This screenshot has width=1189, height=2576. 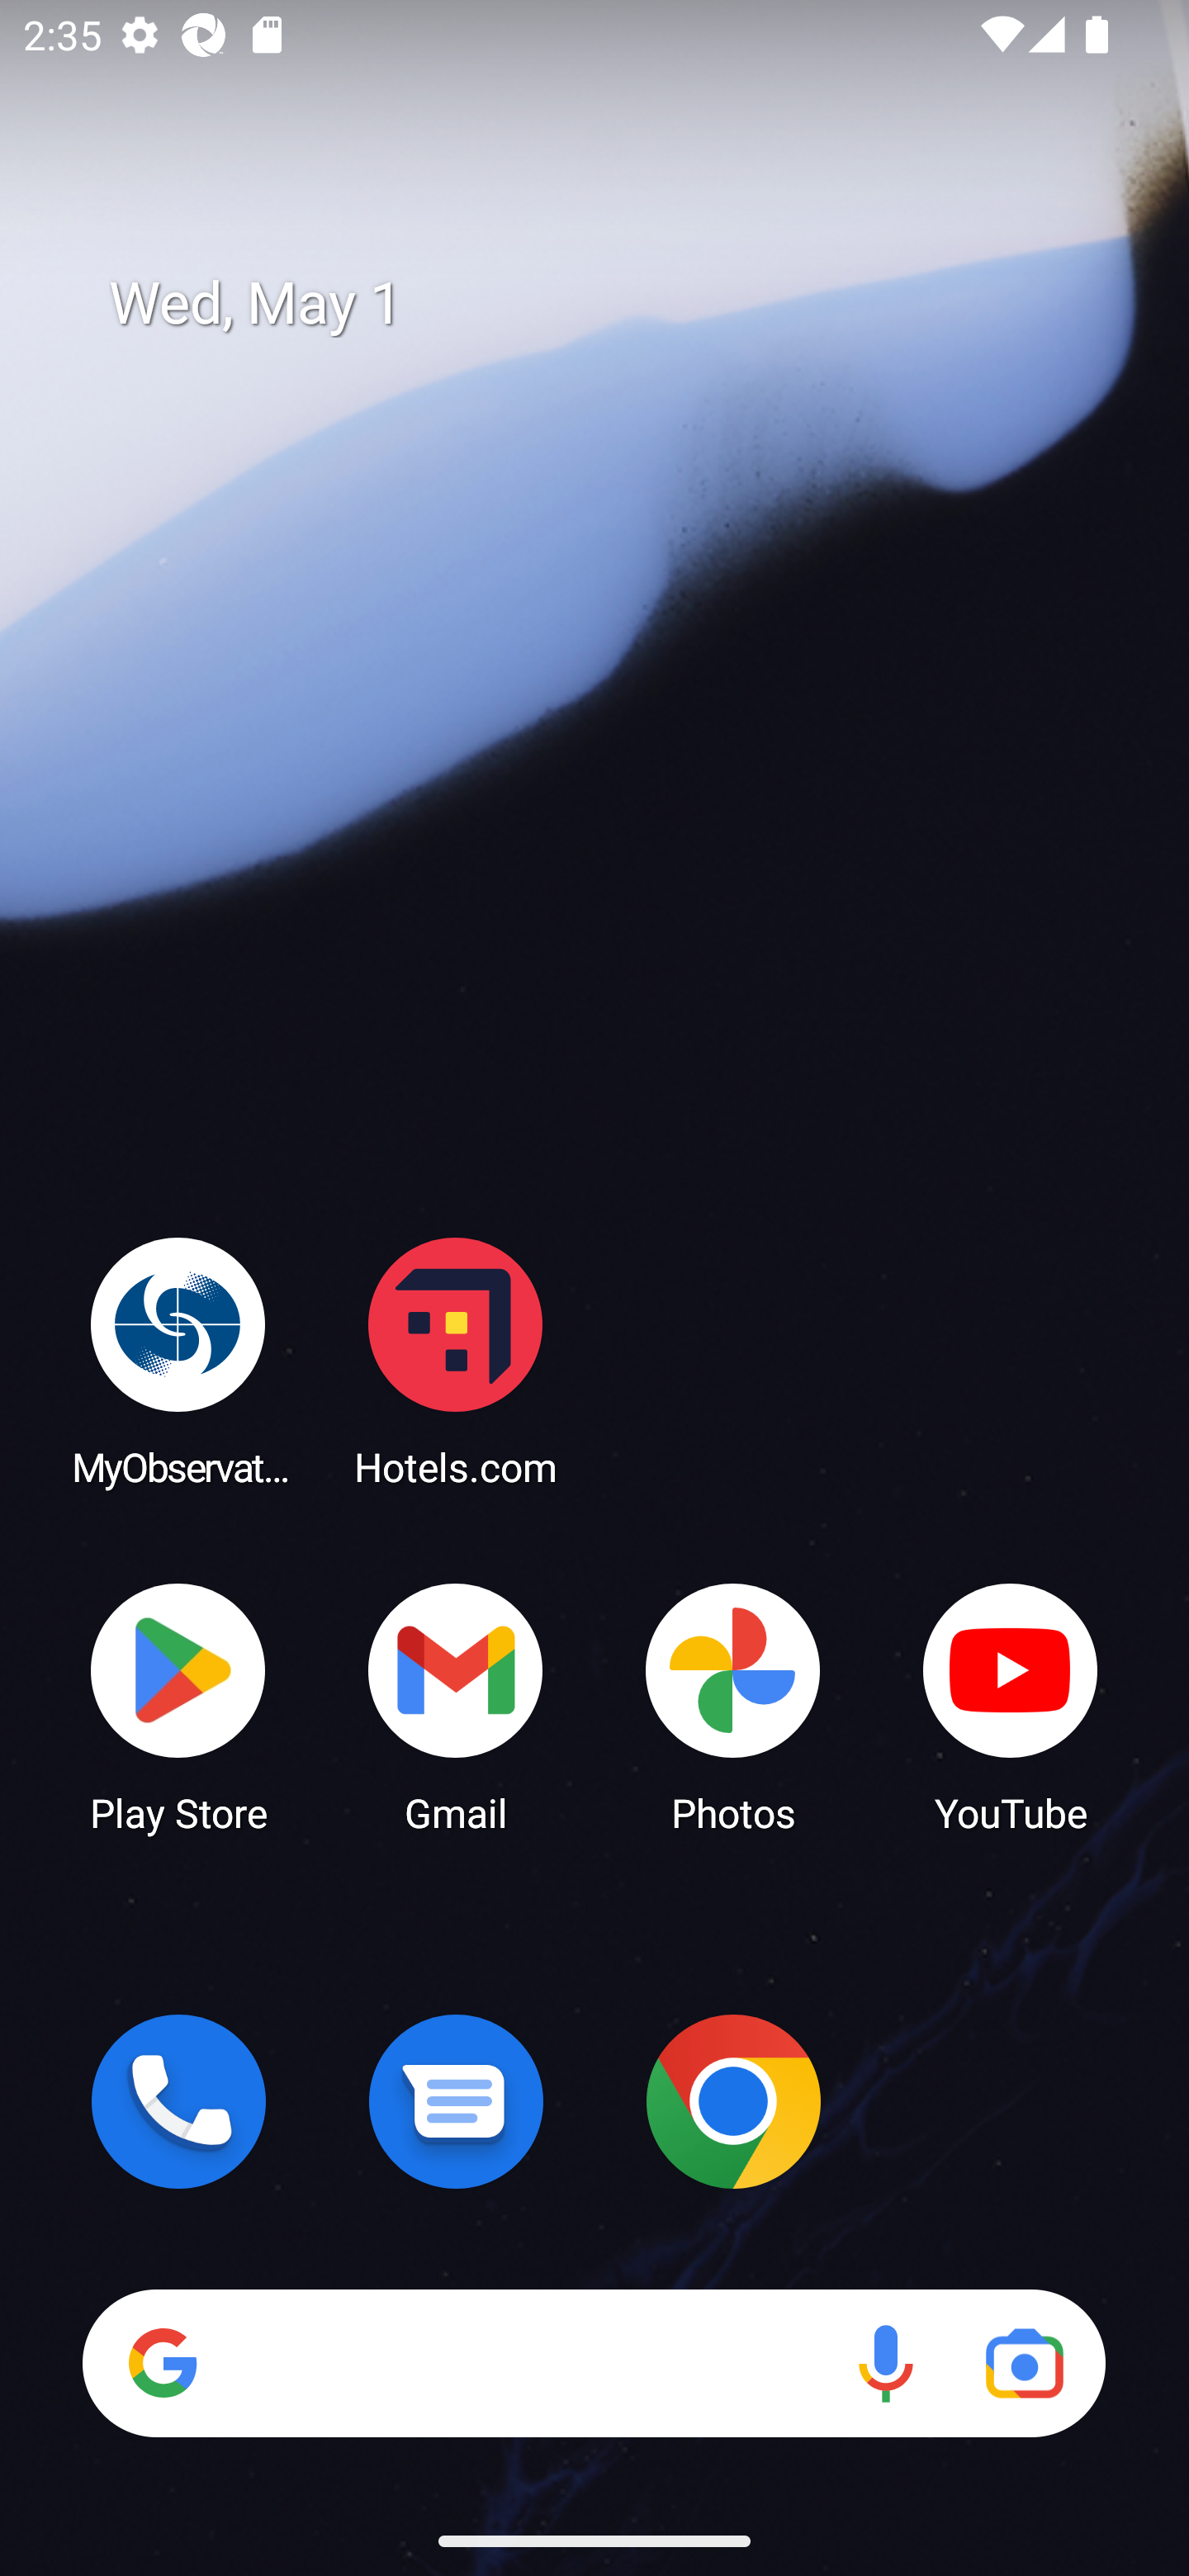 What do you see at coordinates (1011, 1706) in the screenshot?
I see `YouTube` at bounding box center [1011, 1706].